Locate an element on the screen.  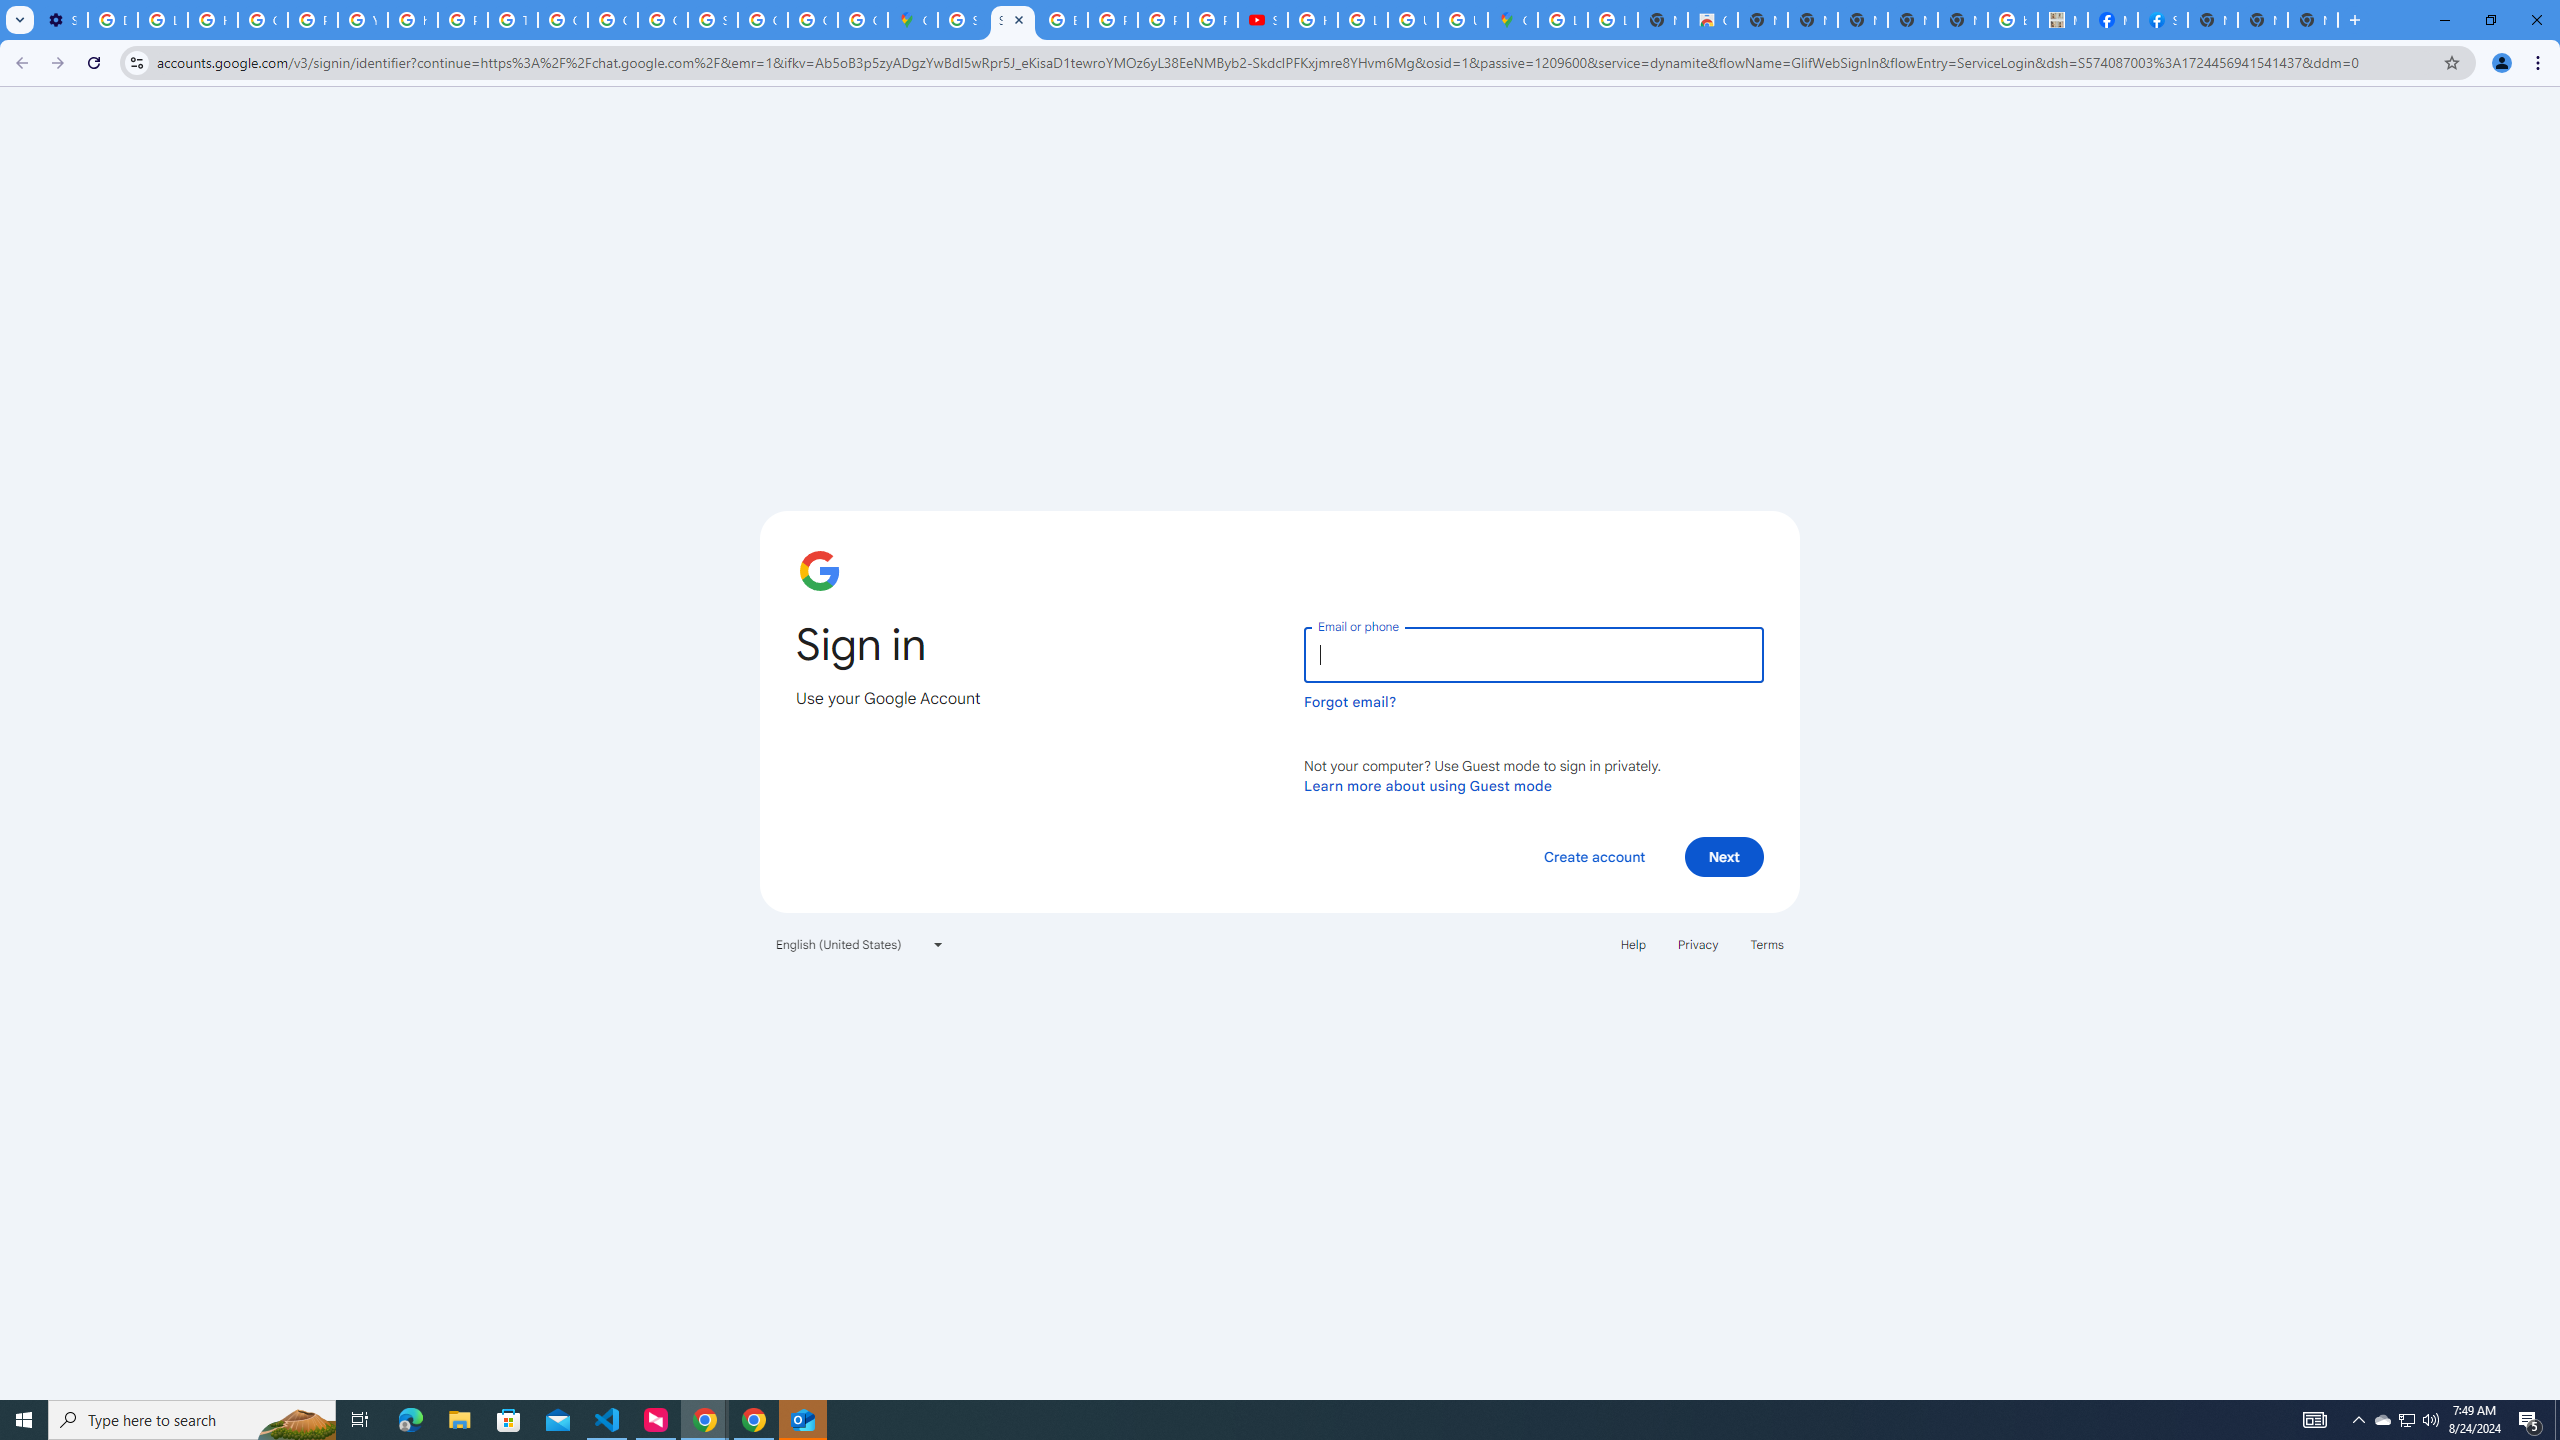
Sign in - Google Accounts is located at coordinates (1012, 20).